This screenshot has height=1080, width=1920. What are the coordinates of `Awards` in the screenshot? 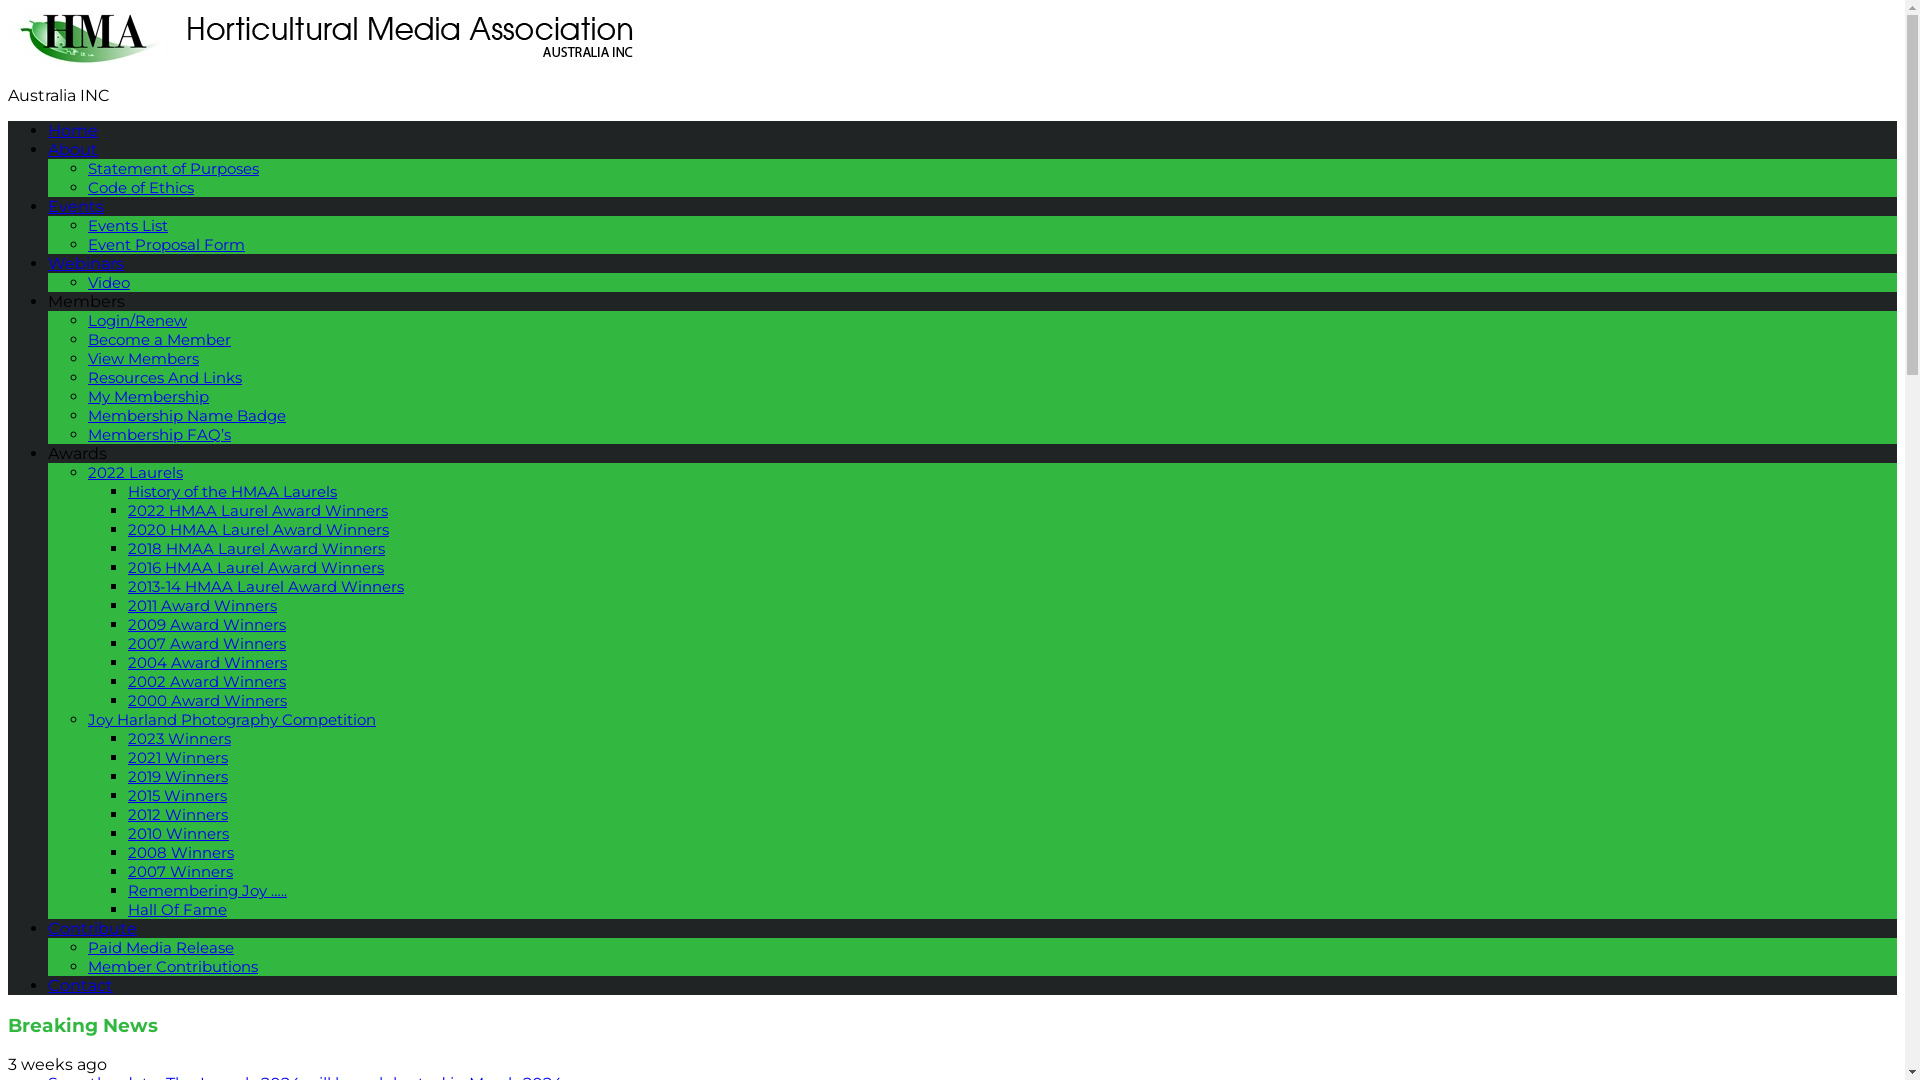 It's located at (78, 454).